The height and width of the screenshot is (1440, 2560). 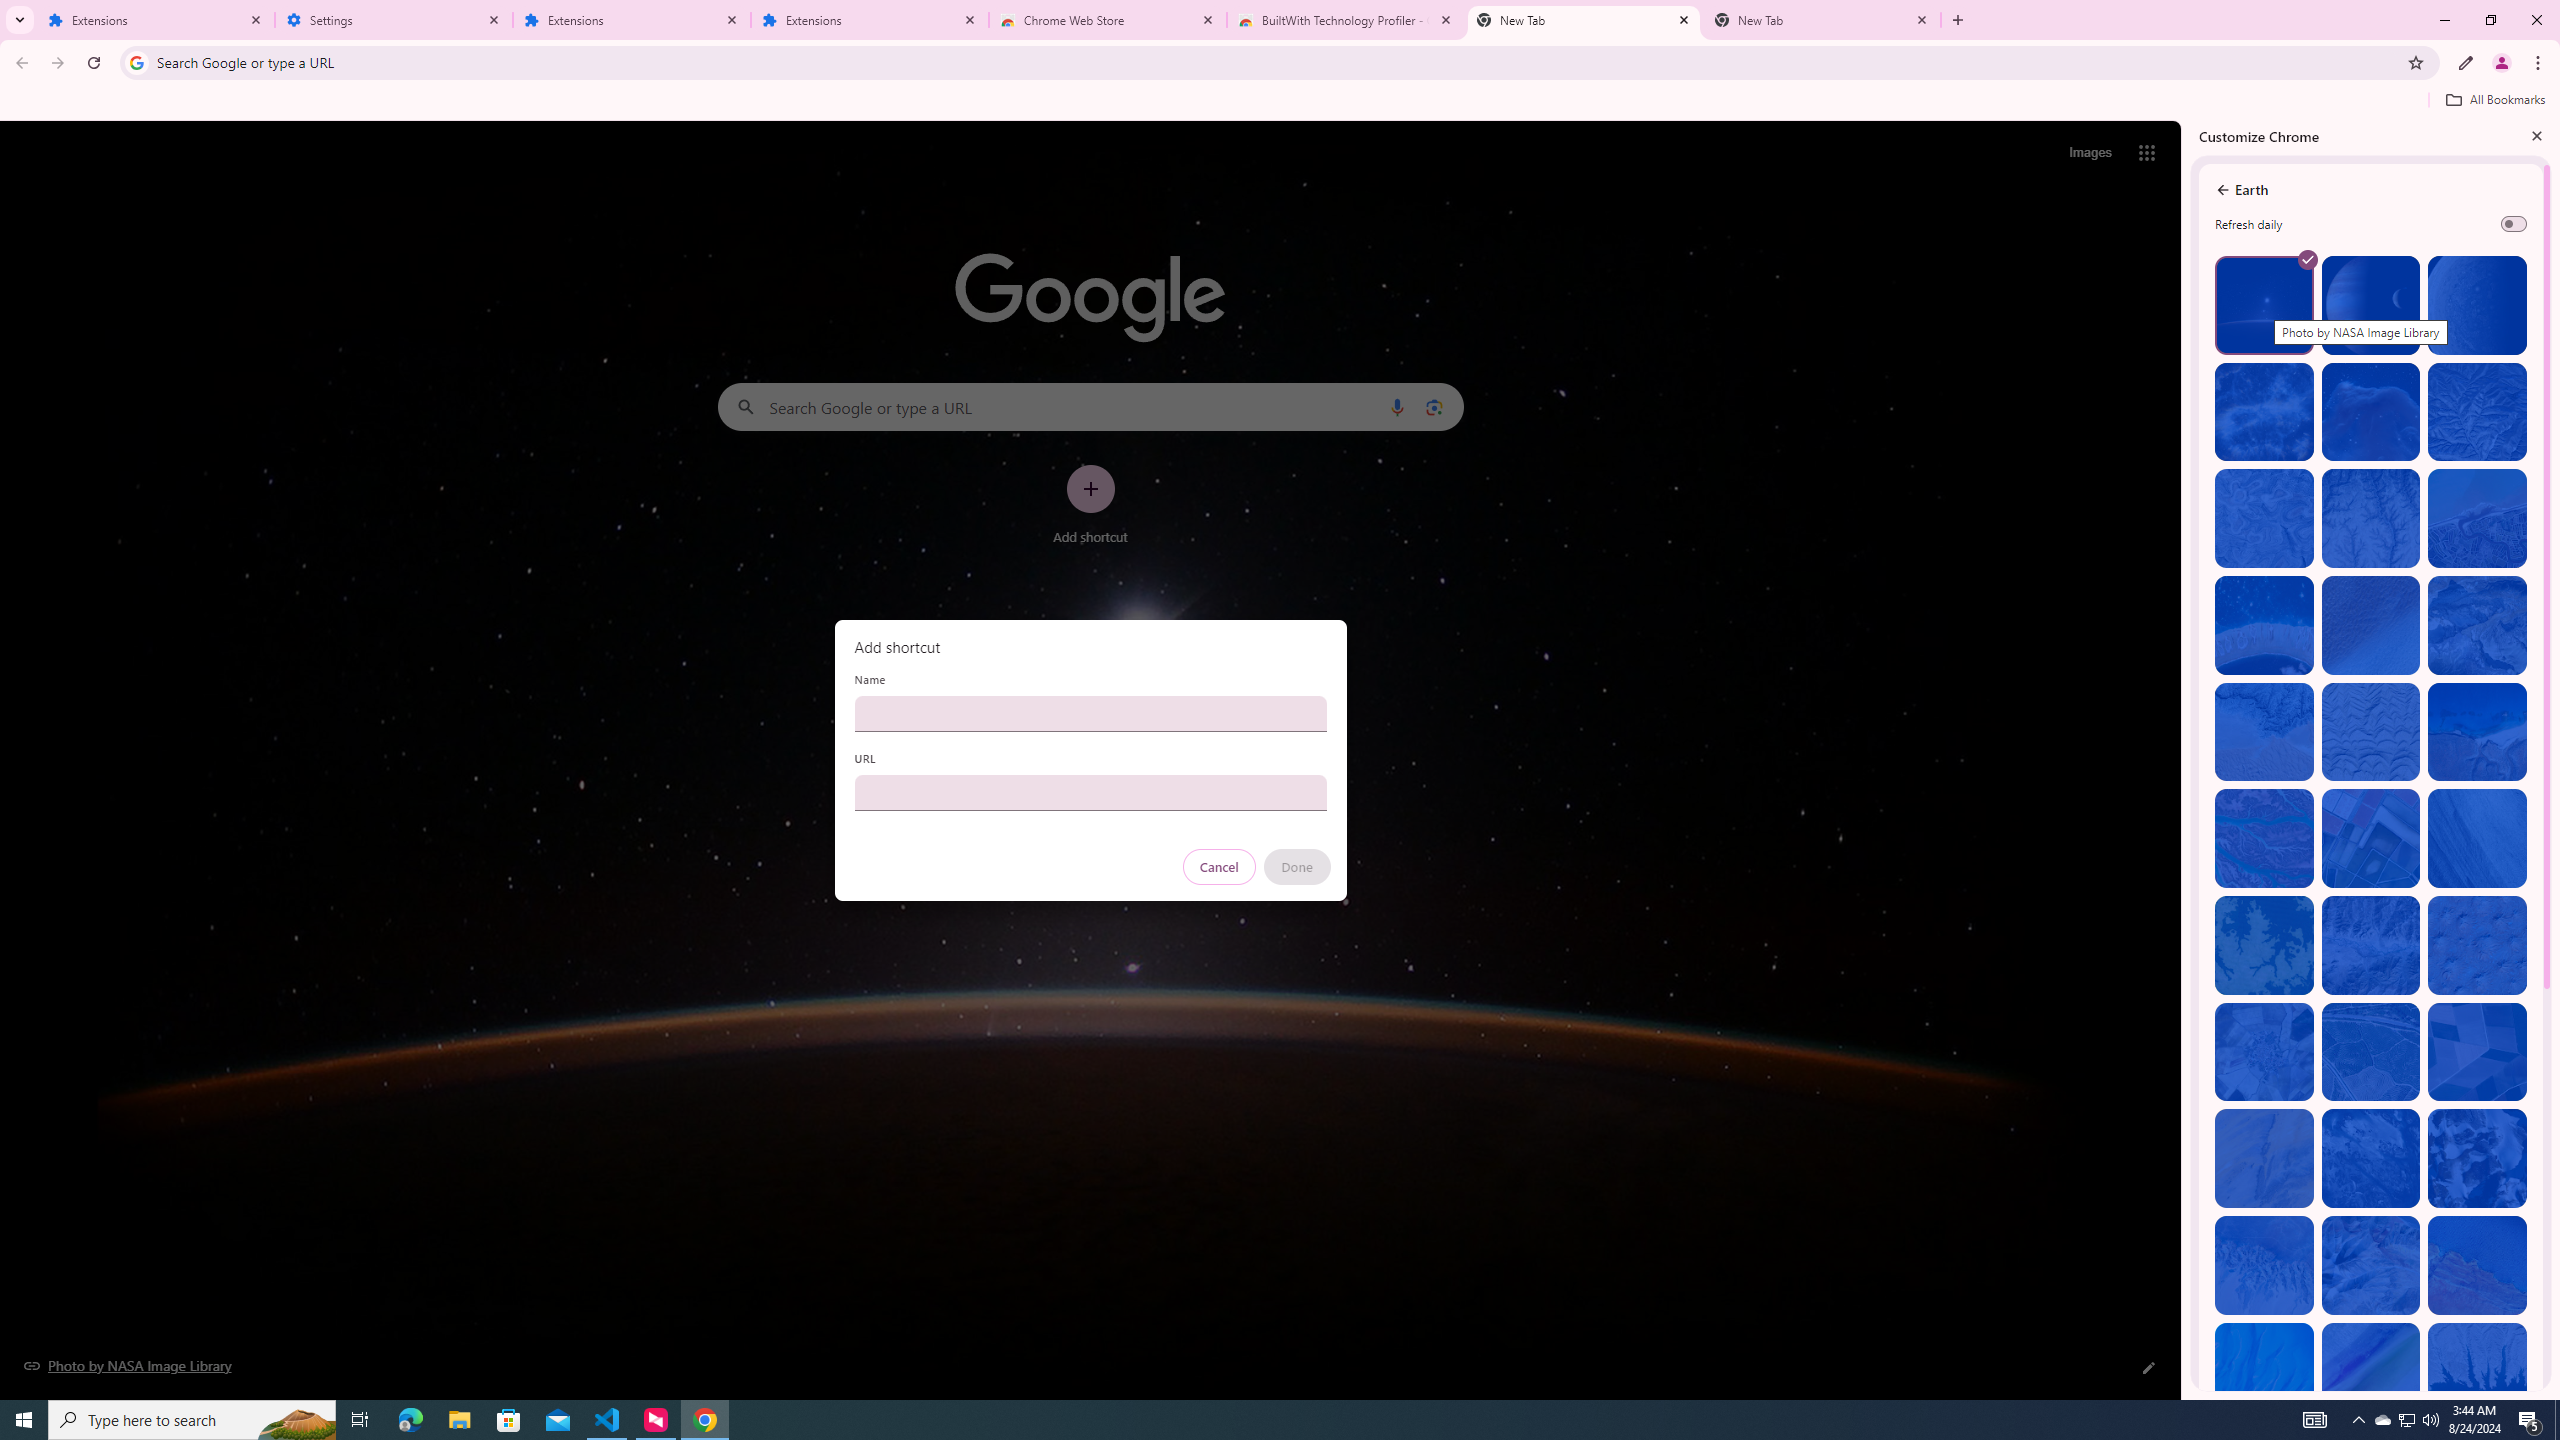 What do you see at coordinates (2264, 945) in the screenshot?
I see `Dekese, DR Congo` at bounding box center [2264, 945].